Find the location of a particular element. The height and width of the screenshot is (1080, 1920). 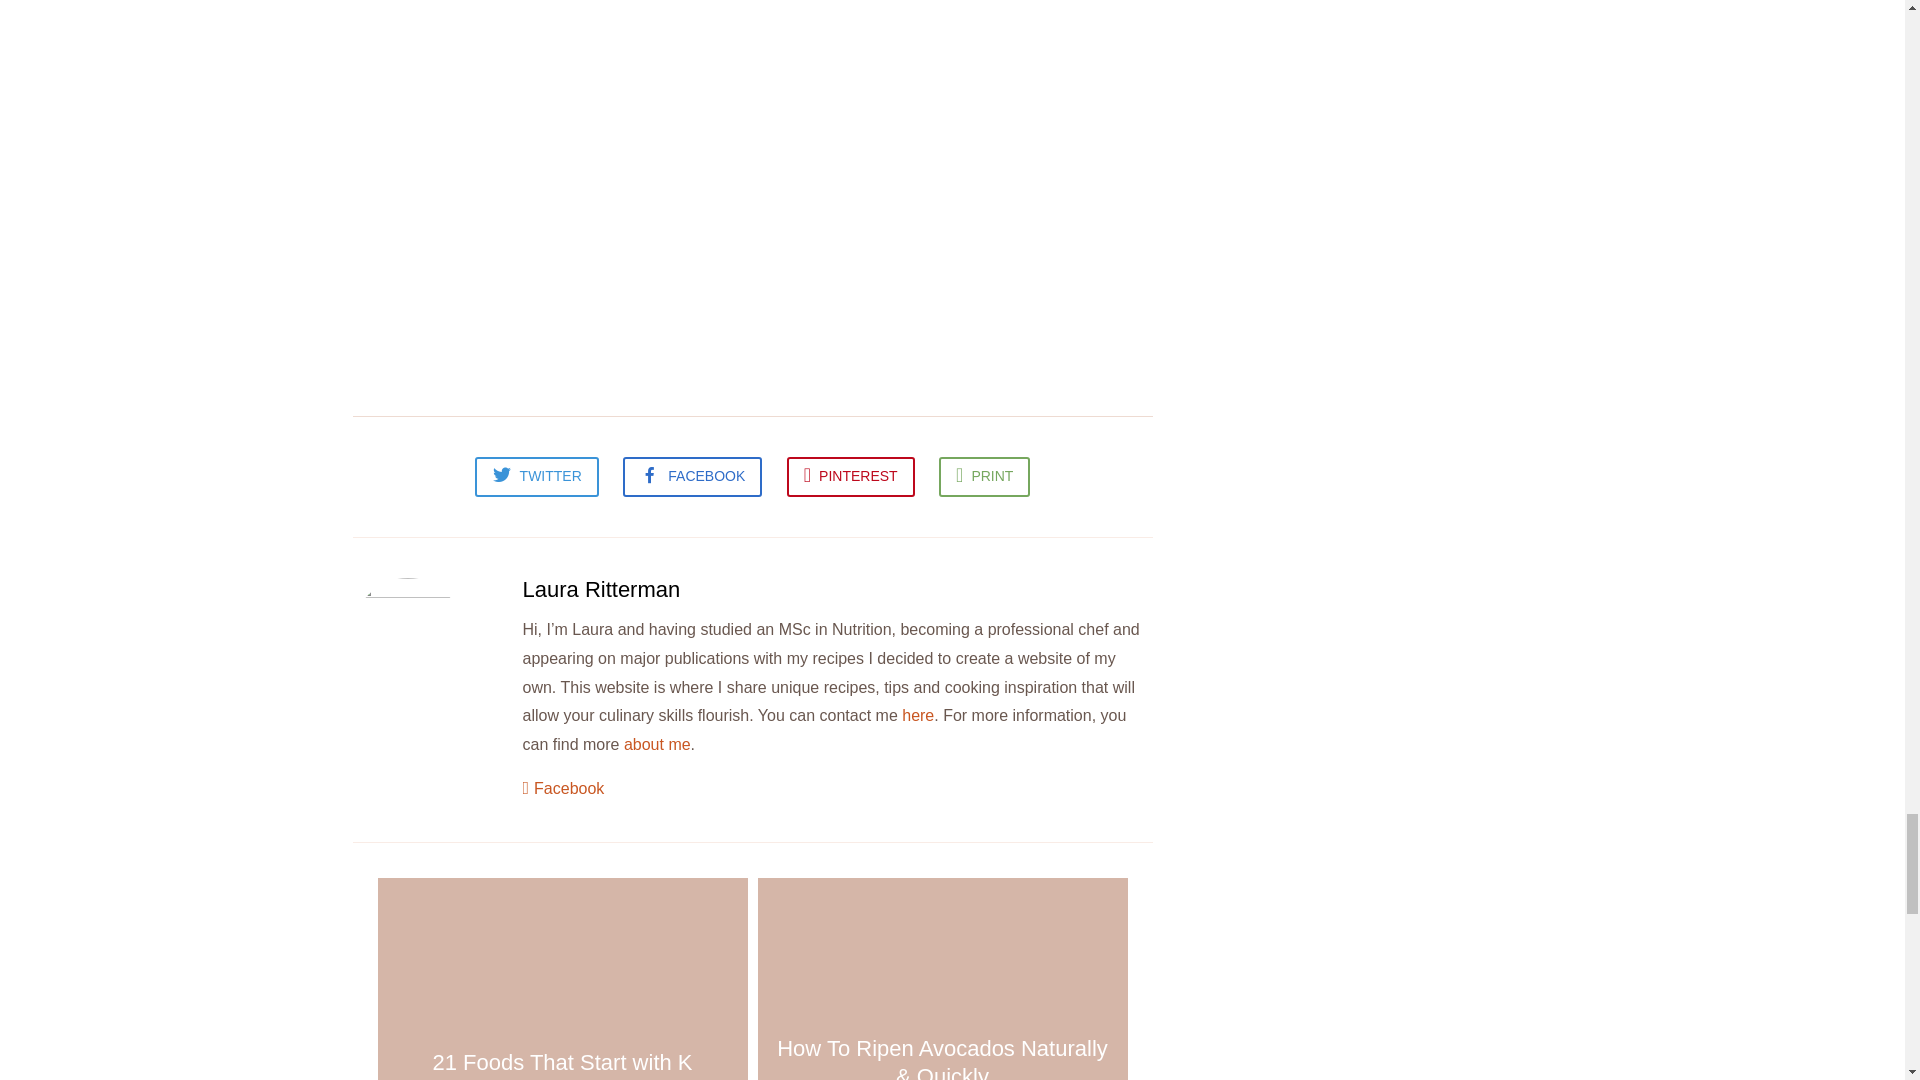

Print this Page is located at coordinates (984, 476).